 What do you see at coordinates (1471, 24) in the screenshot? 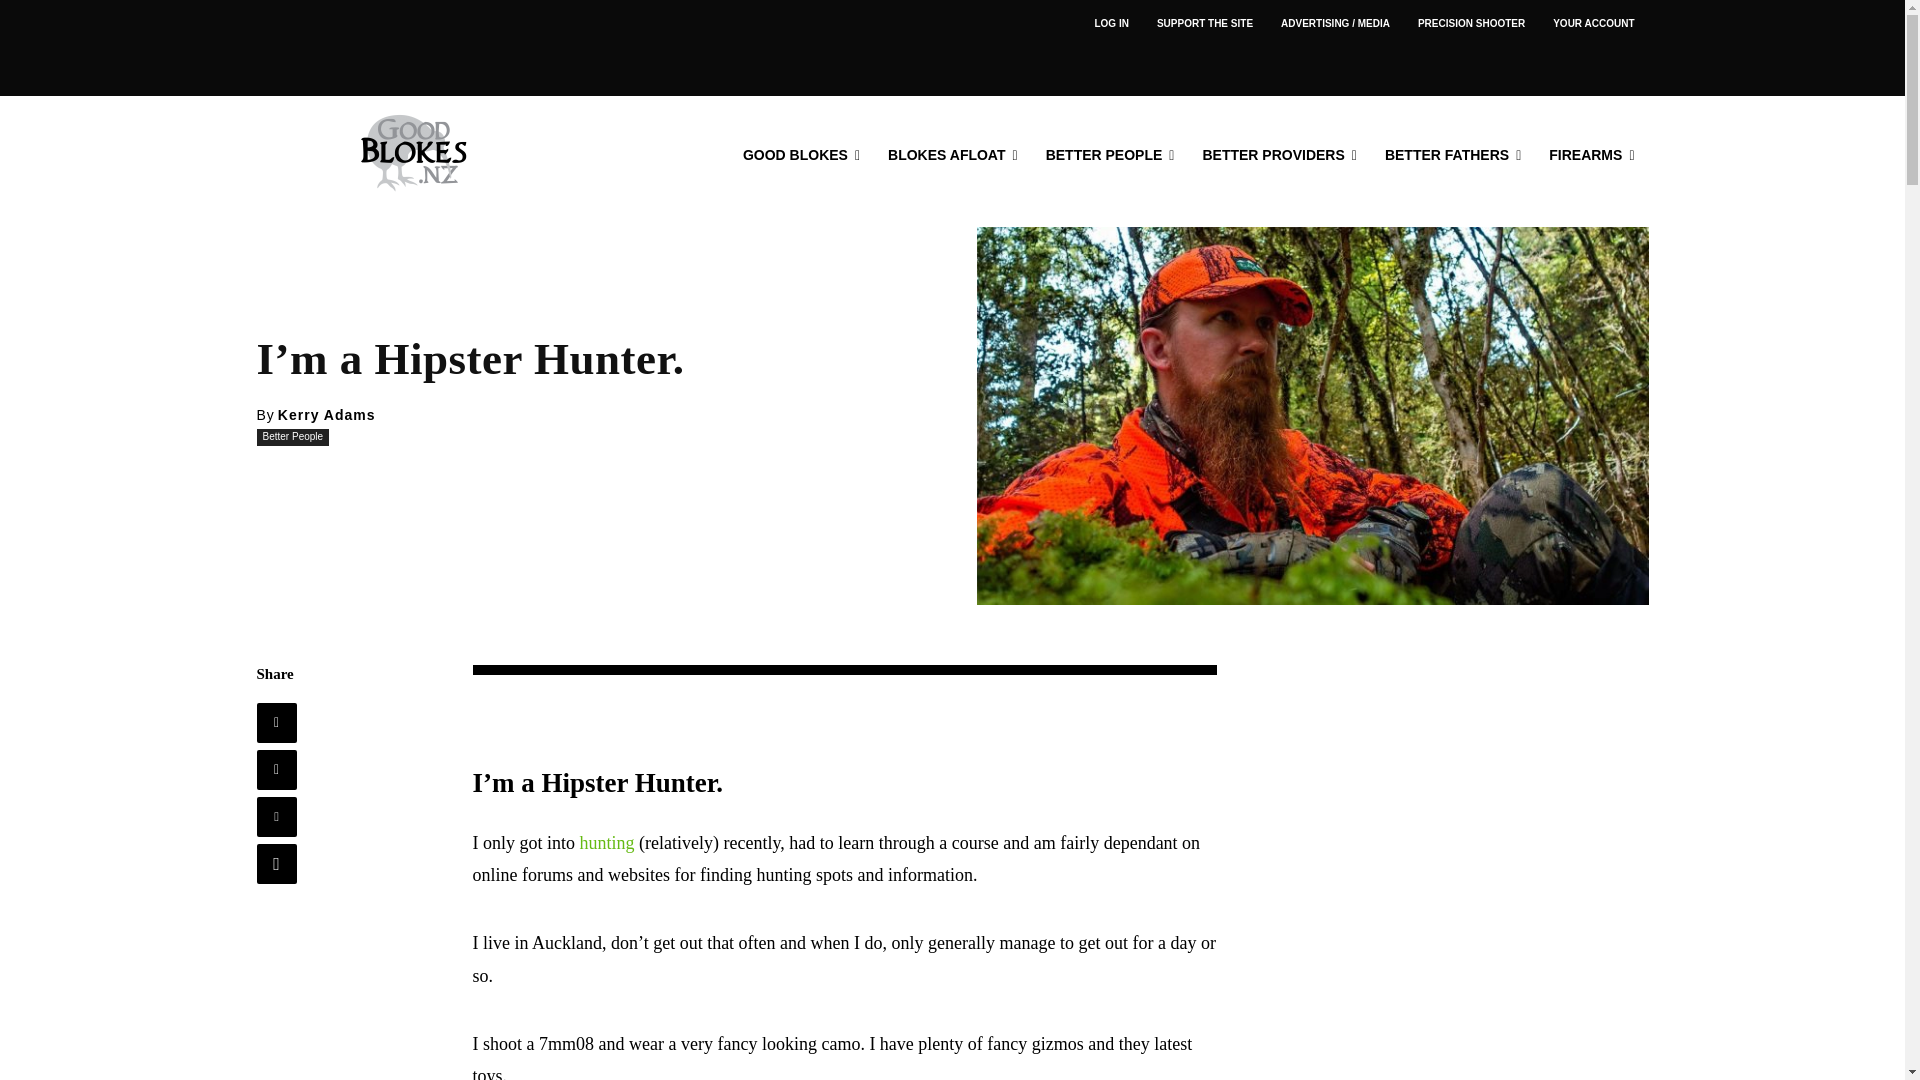
I see `PRECISION SHOOTER` at bounding box center [1471, 24].